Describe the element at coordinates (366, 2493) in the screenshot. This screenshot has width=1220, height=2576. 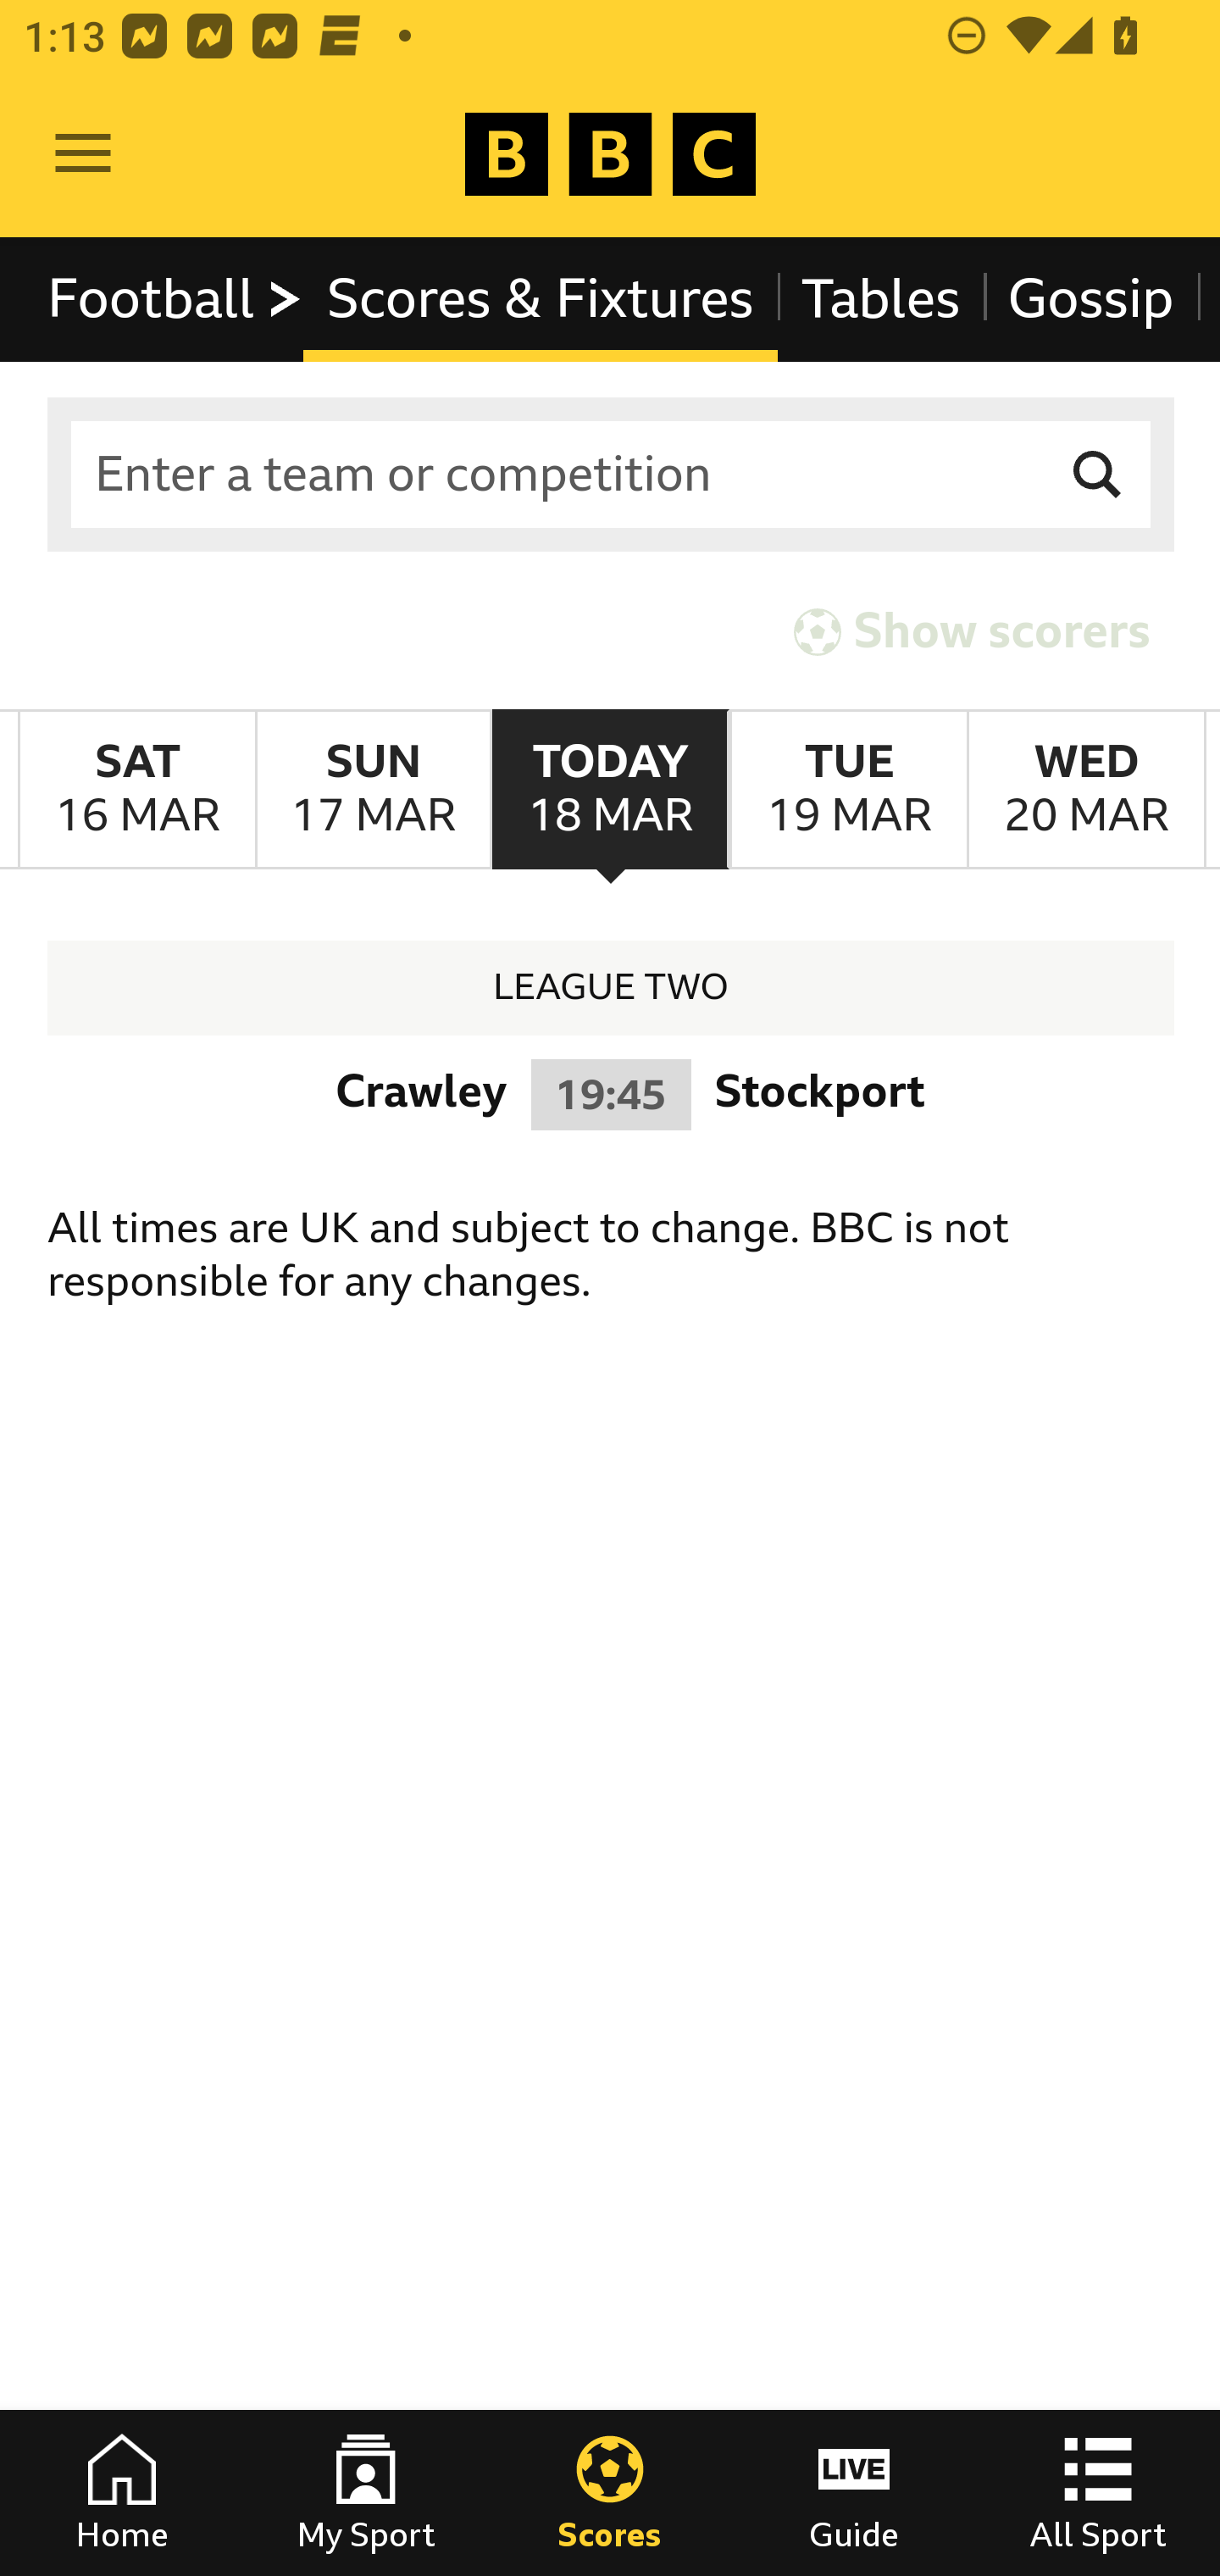
I see `My Sport` at that location.